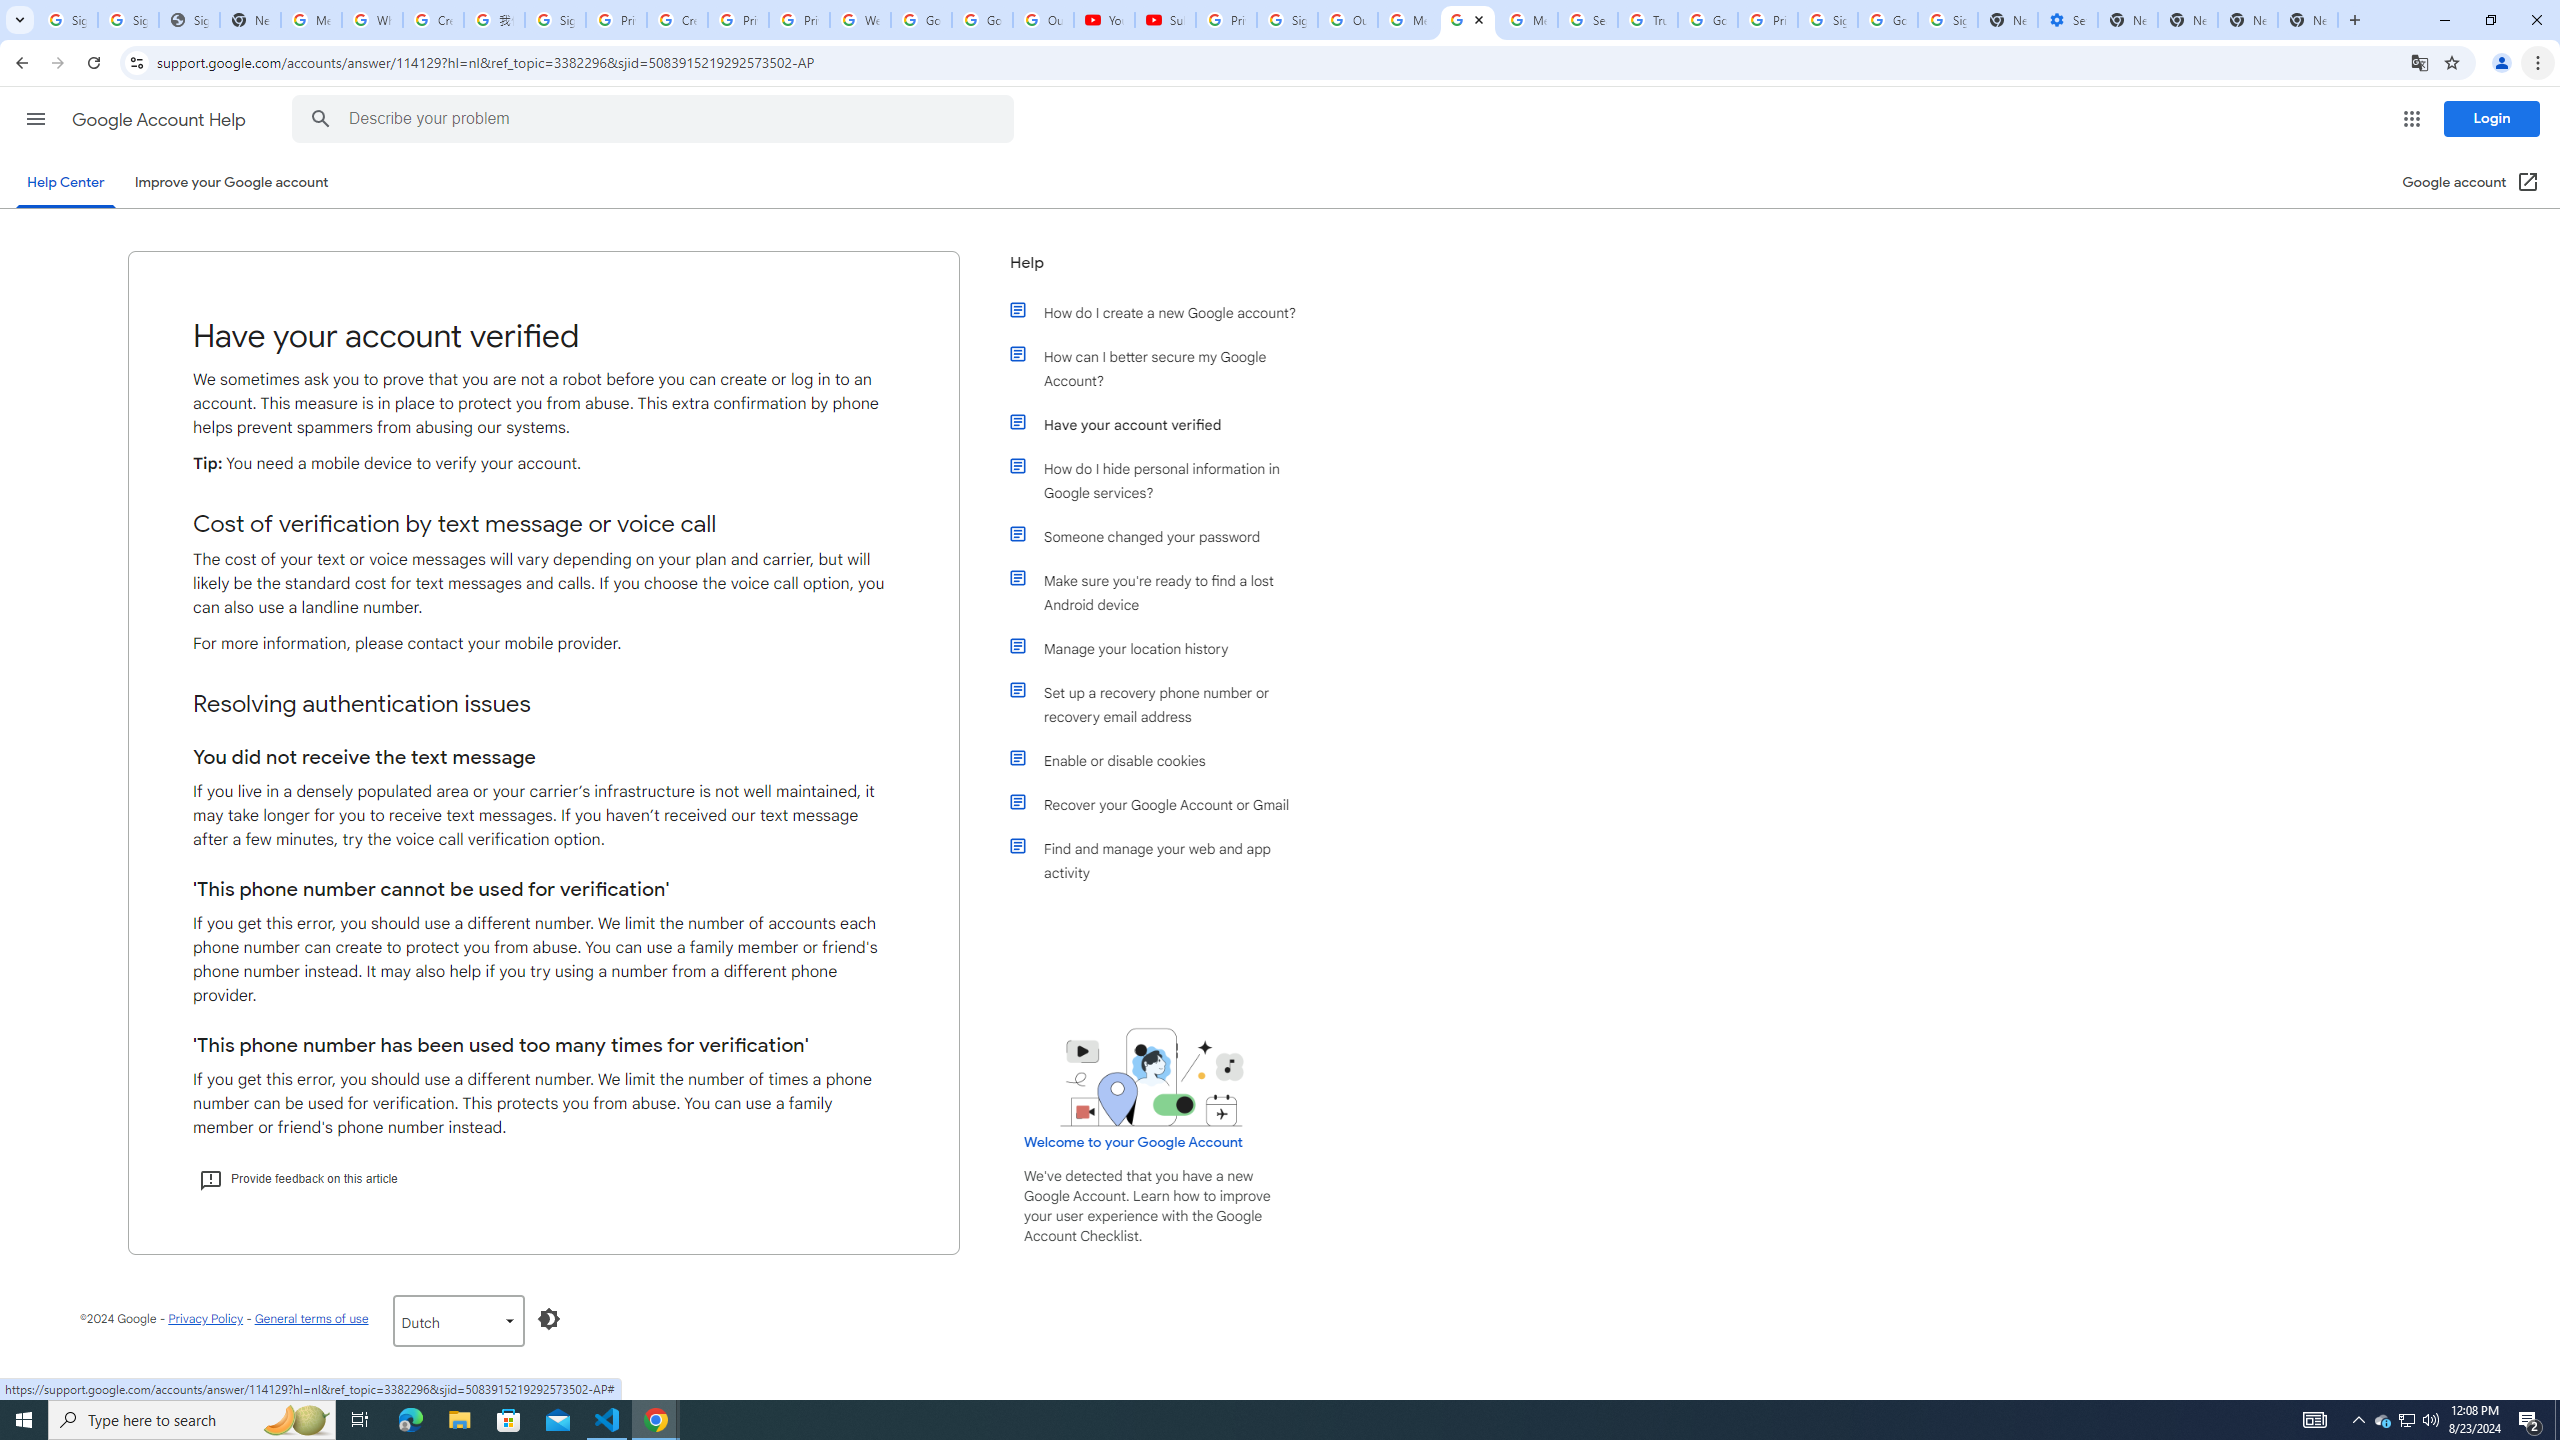 Image resolution: width=2560 pixels, height=1440 pixels. What do you see at coordinates (189, 20) in the screenshot?
I see `Sign In - USA TODAY` at bounding box center [189, 20].